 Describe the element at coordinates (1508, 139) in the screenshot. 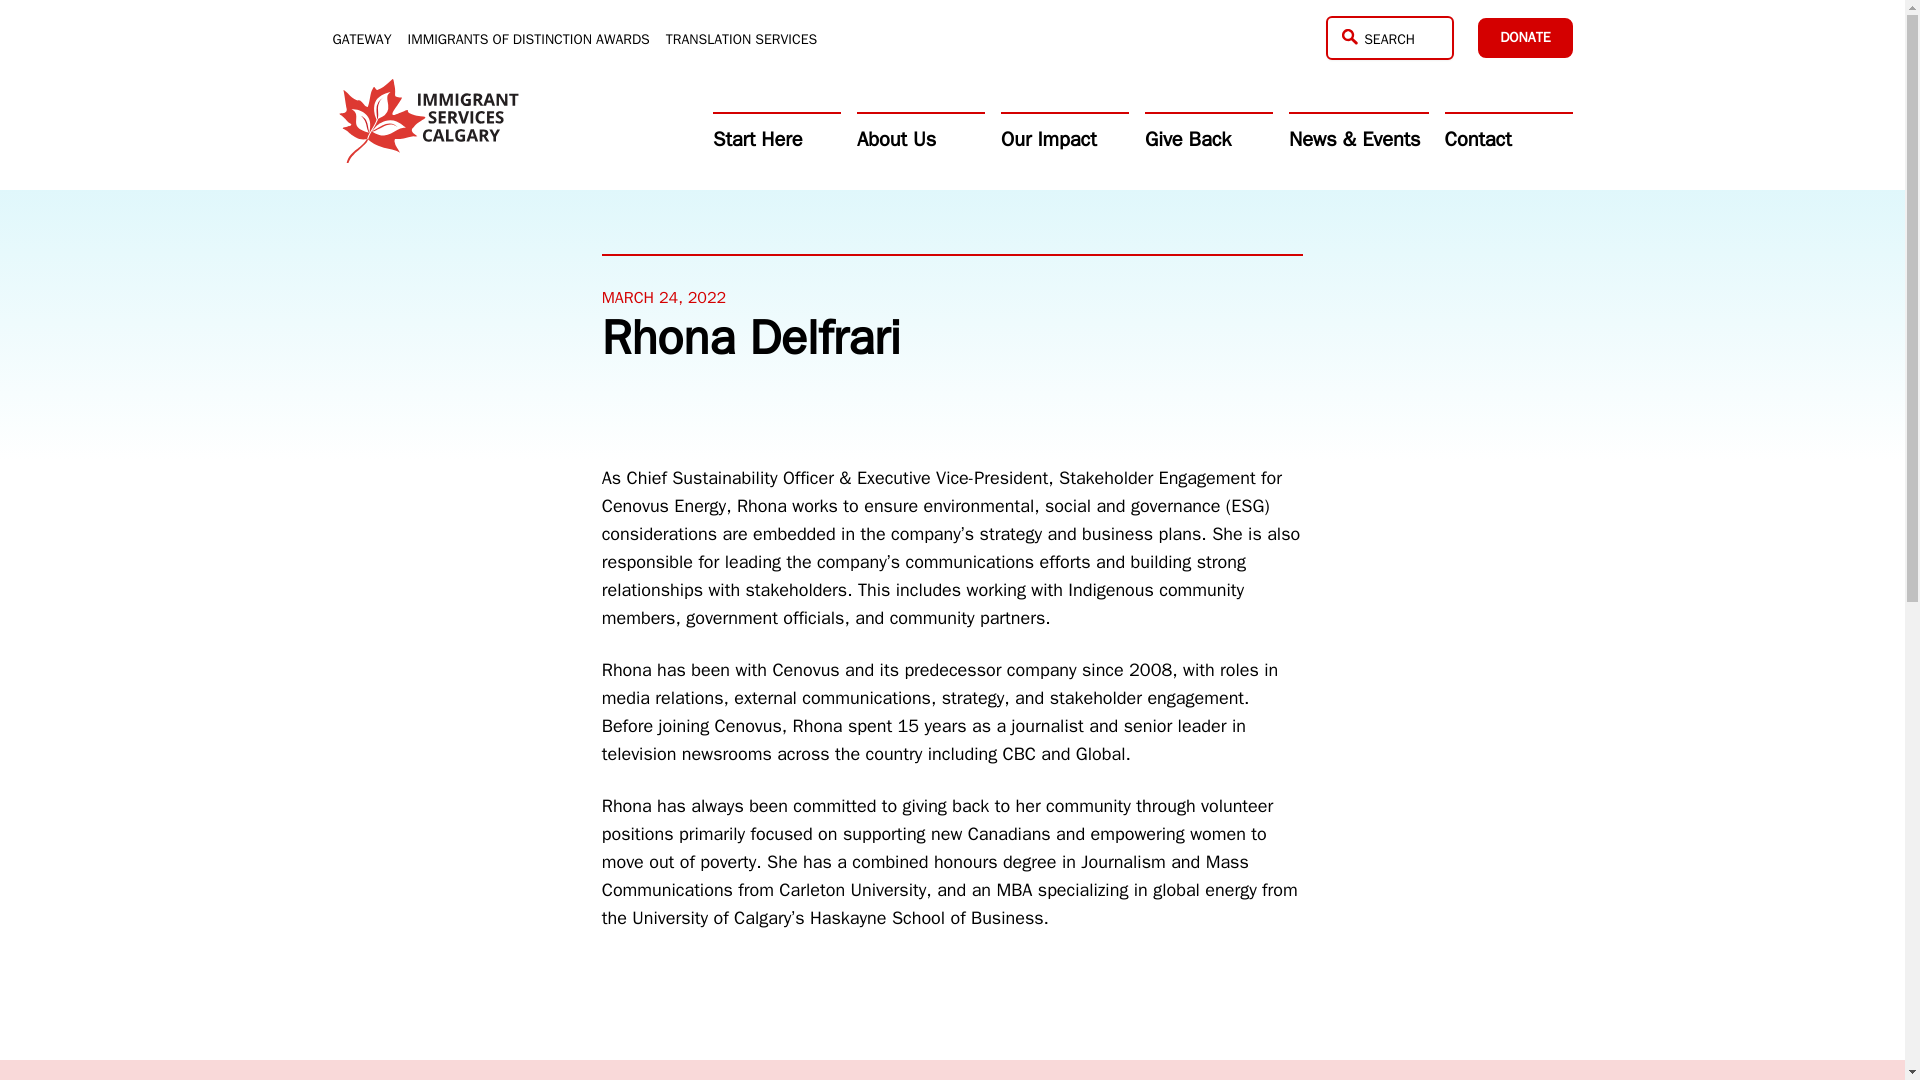

I see `Contact` at that location.